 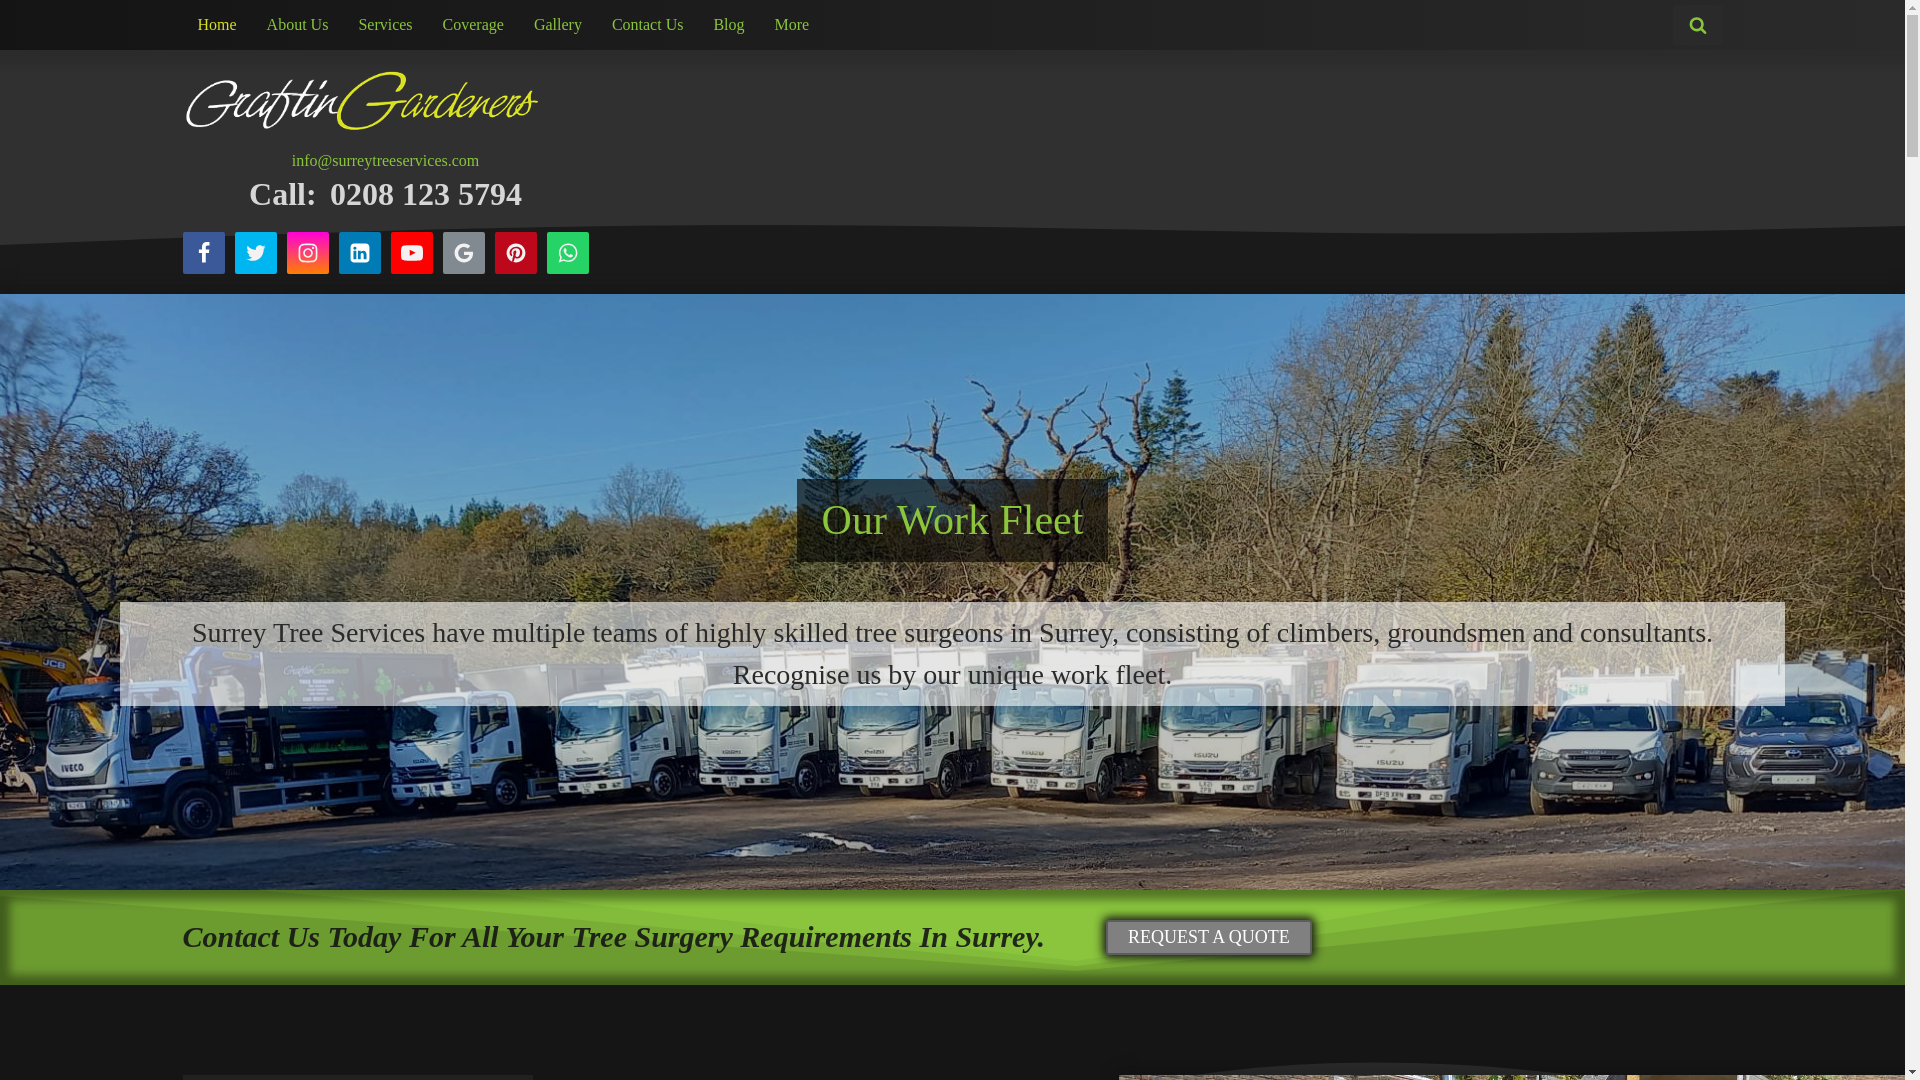 I want to click on 0208 123 5794, so click(x=426, y=194).